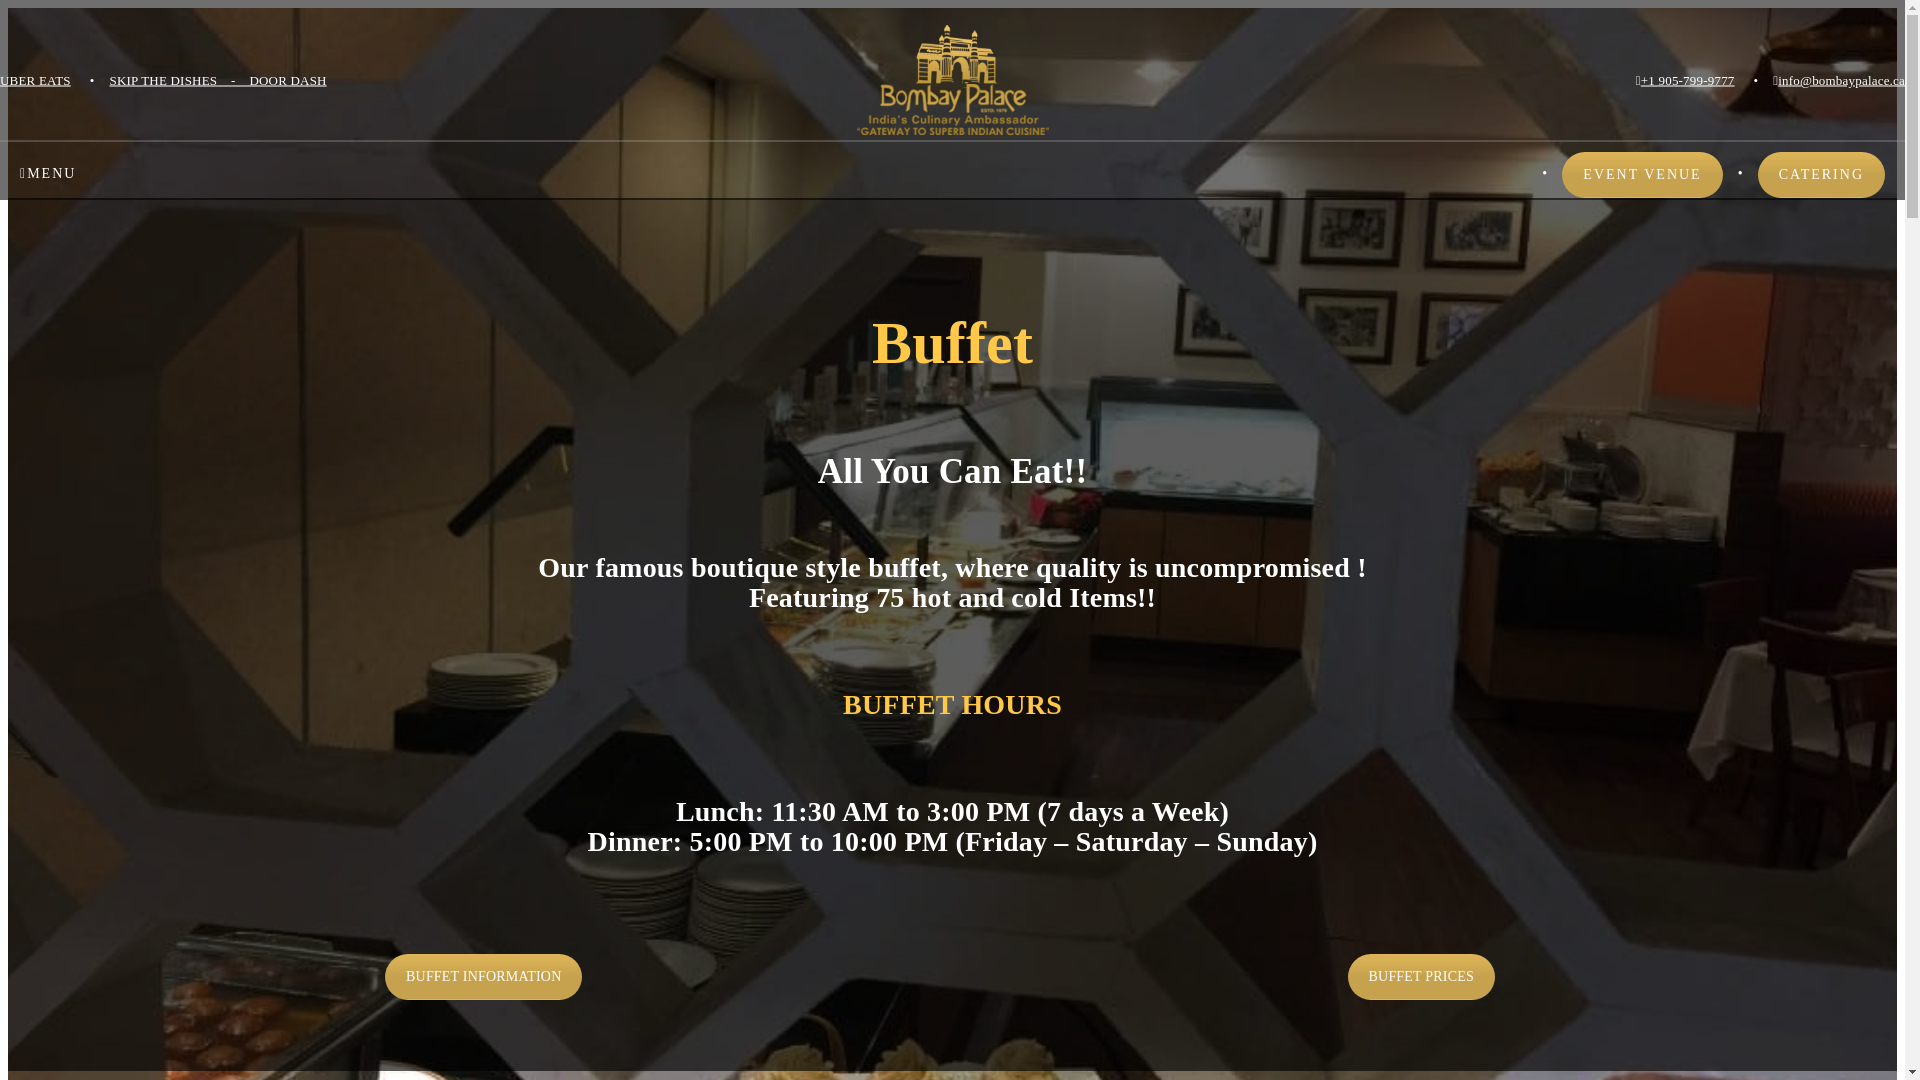  I want to click on EVENT VENUE, so click(1642, 174).